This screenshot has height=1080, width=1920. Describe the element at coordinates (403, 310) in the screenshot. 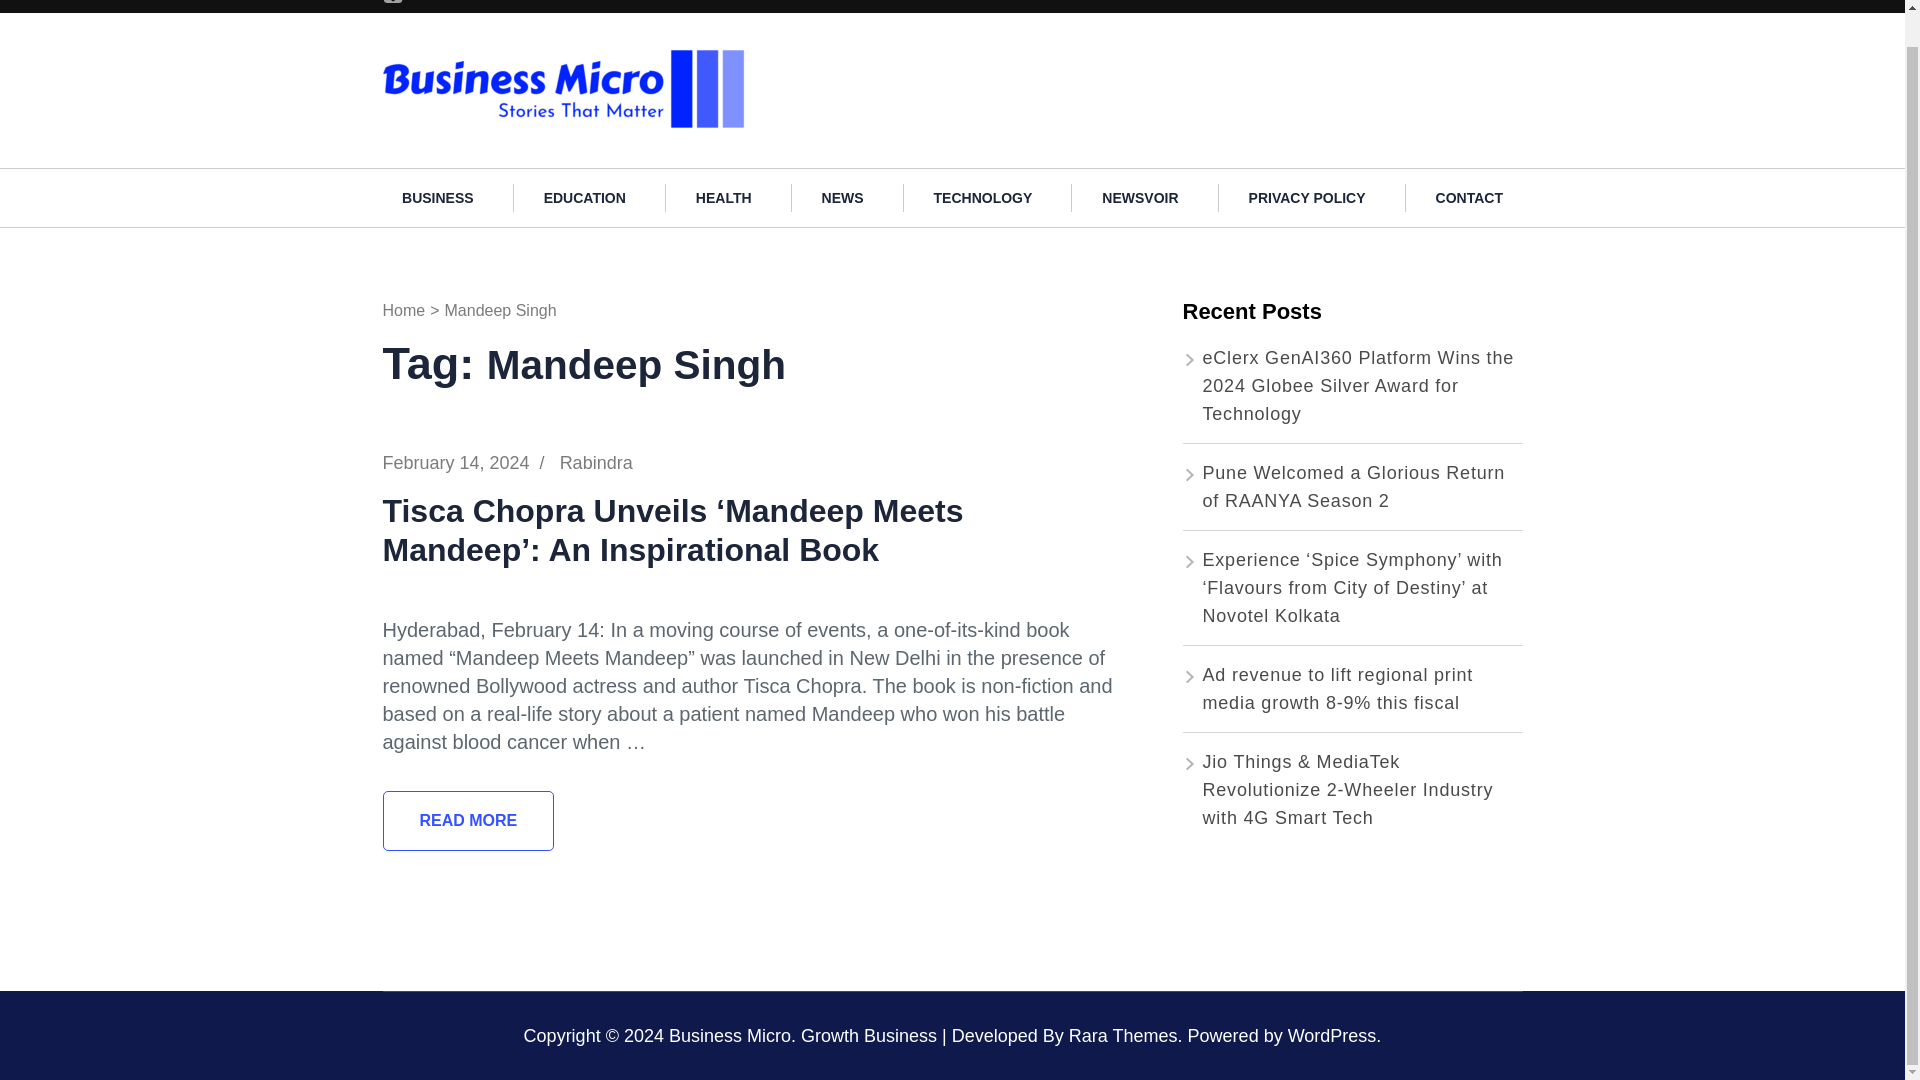

I see `Home` at that location.